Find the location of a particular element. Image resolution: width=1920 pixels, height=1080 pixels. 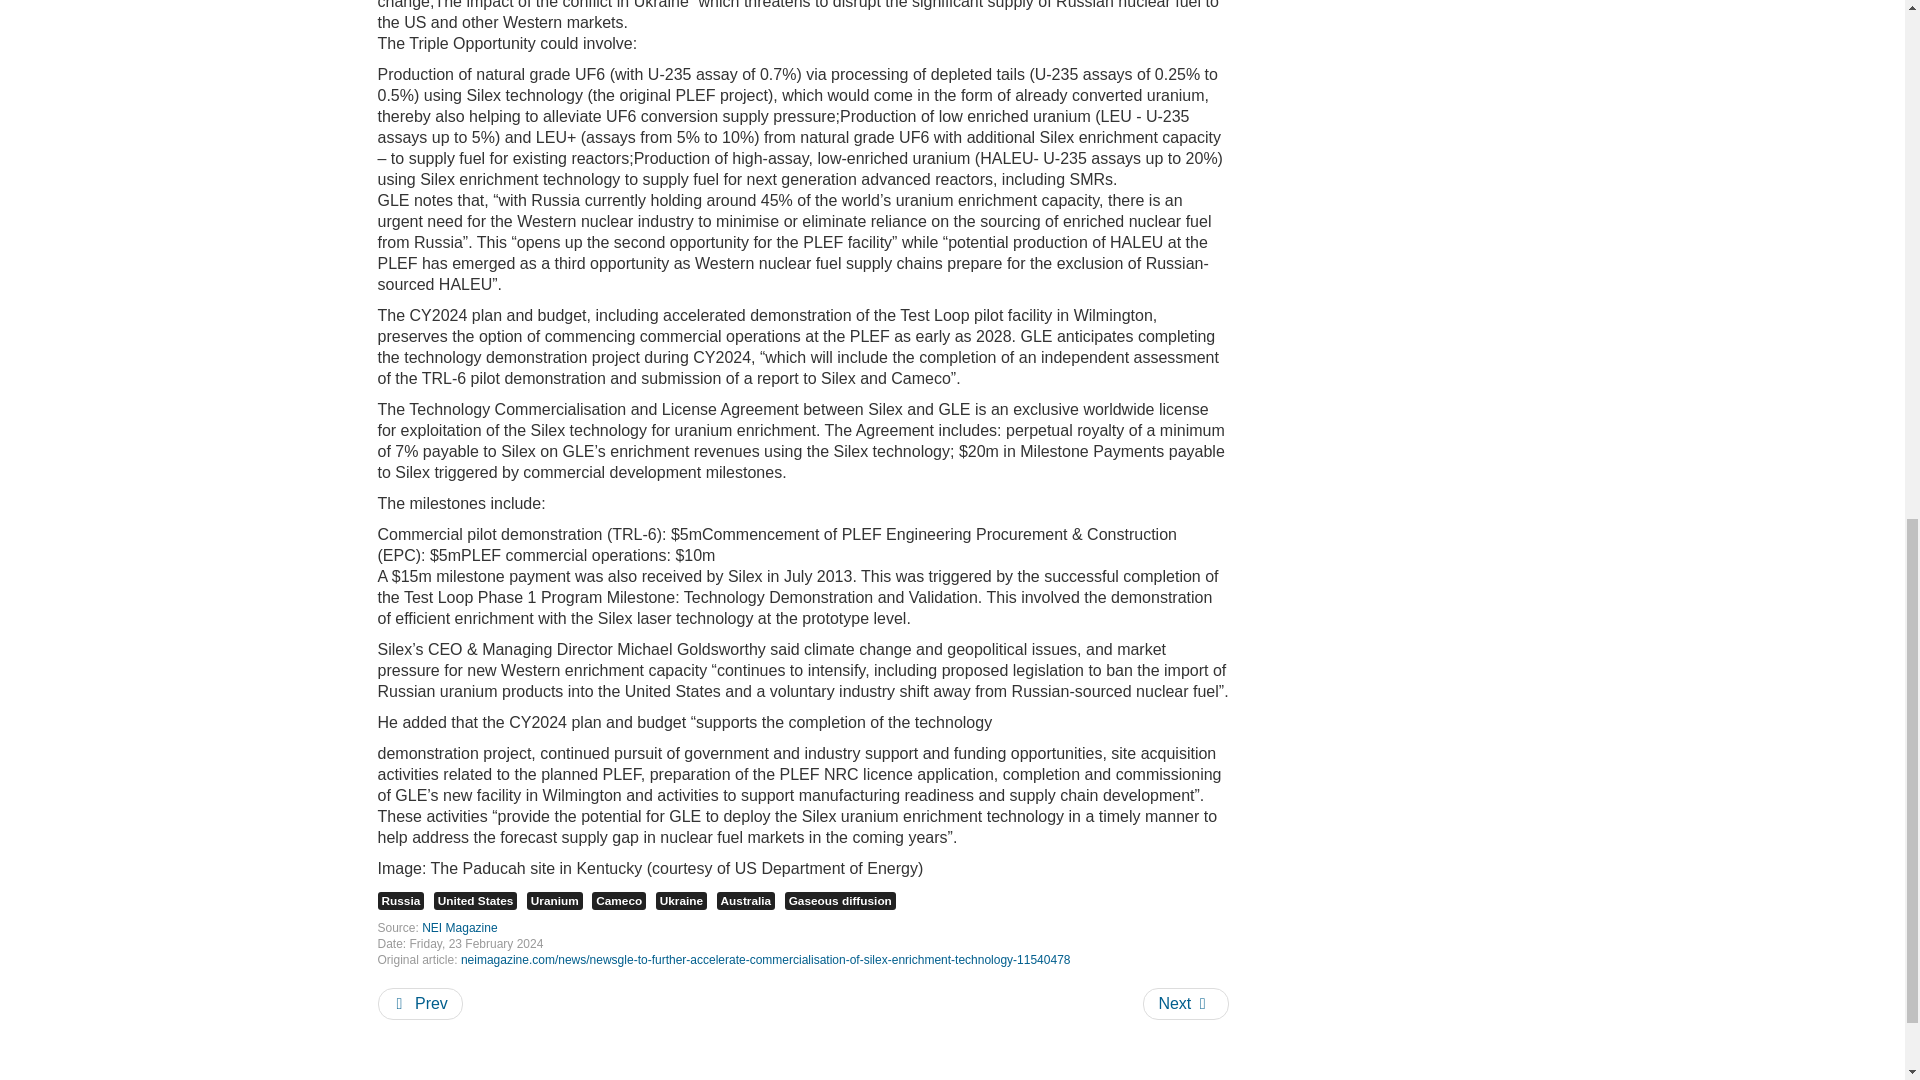

NEI Magazine is located at coordinates (460, 928).